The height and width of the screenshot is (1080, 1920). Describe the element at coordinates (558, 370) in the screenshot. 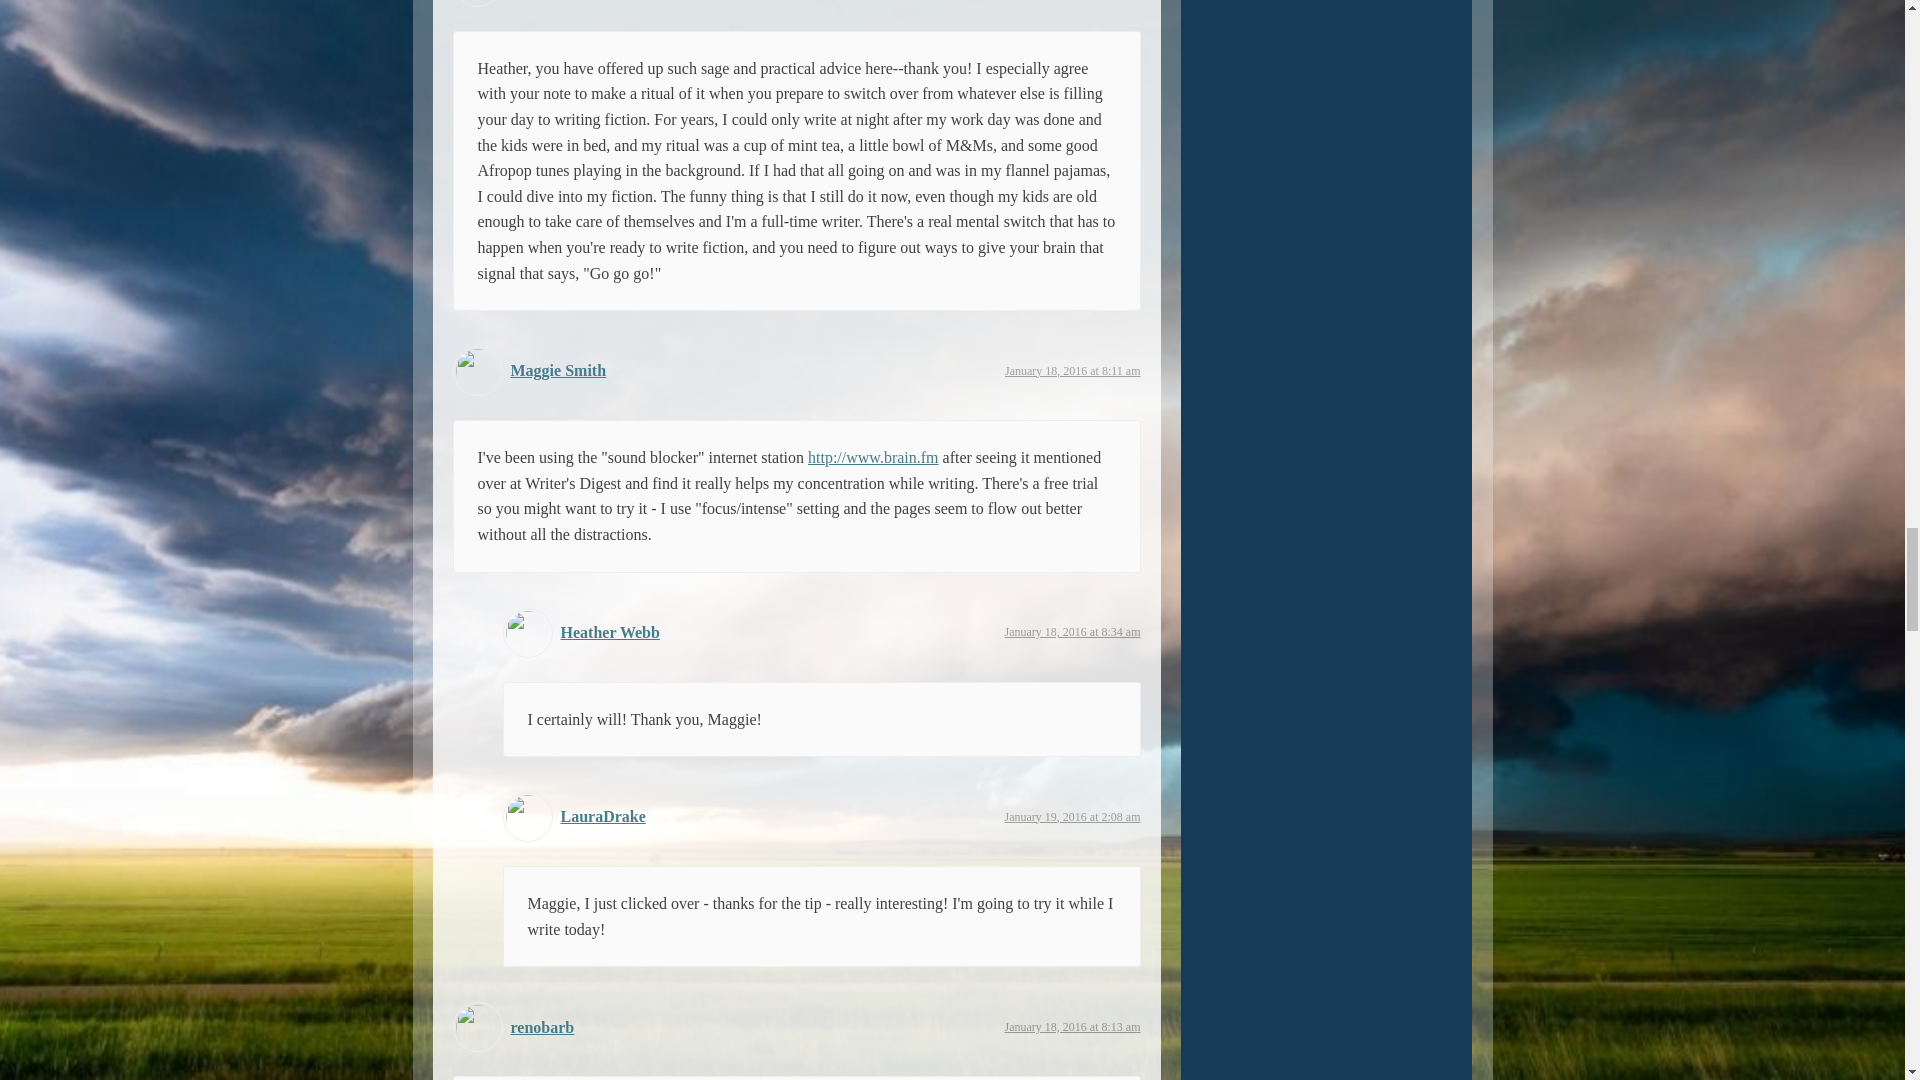

I see `Maggie Smith` at that location.